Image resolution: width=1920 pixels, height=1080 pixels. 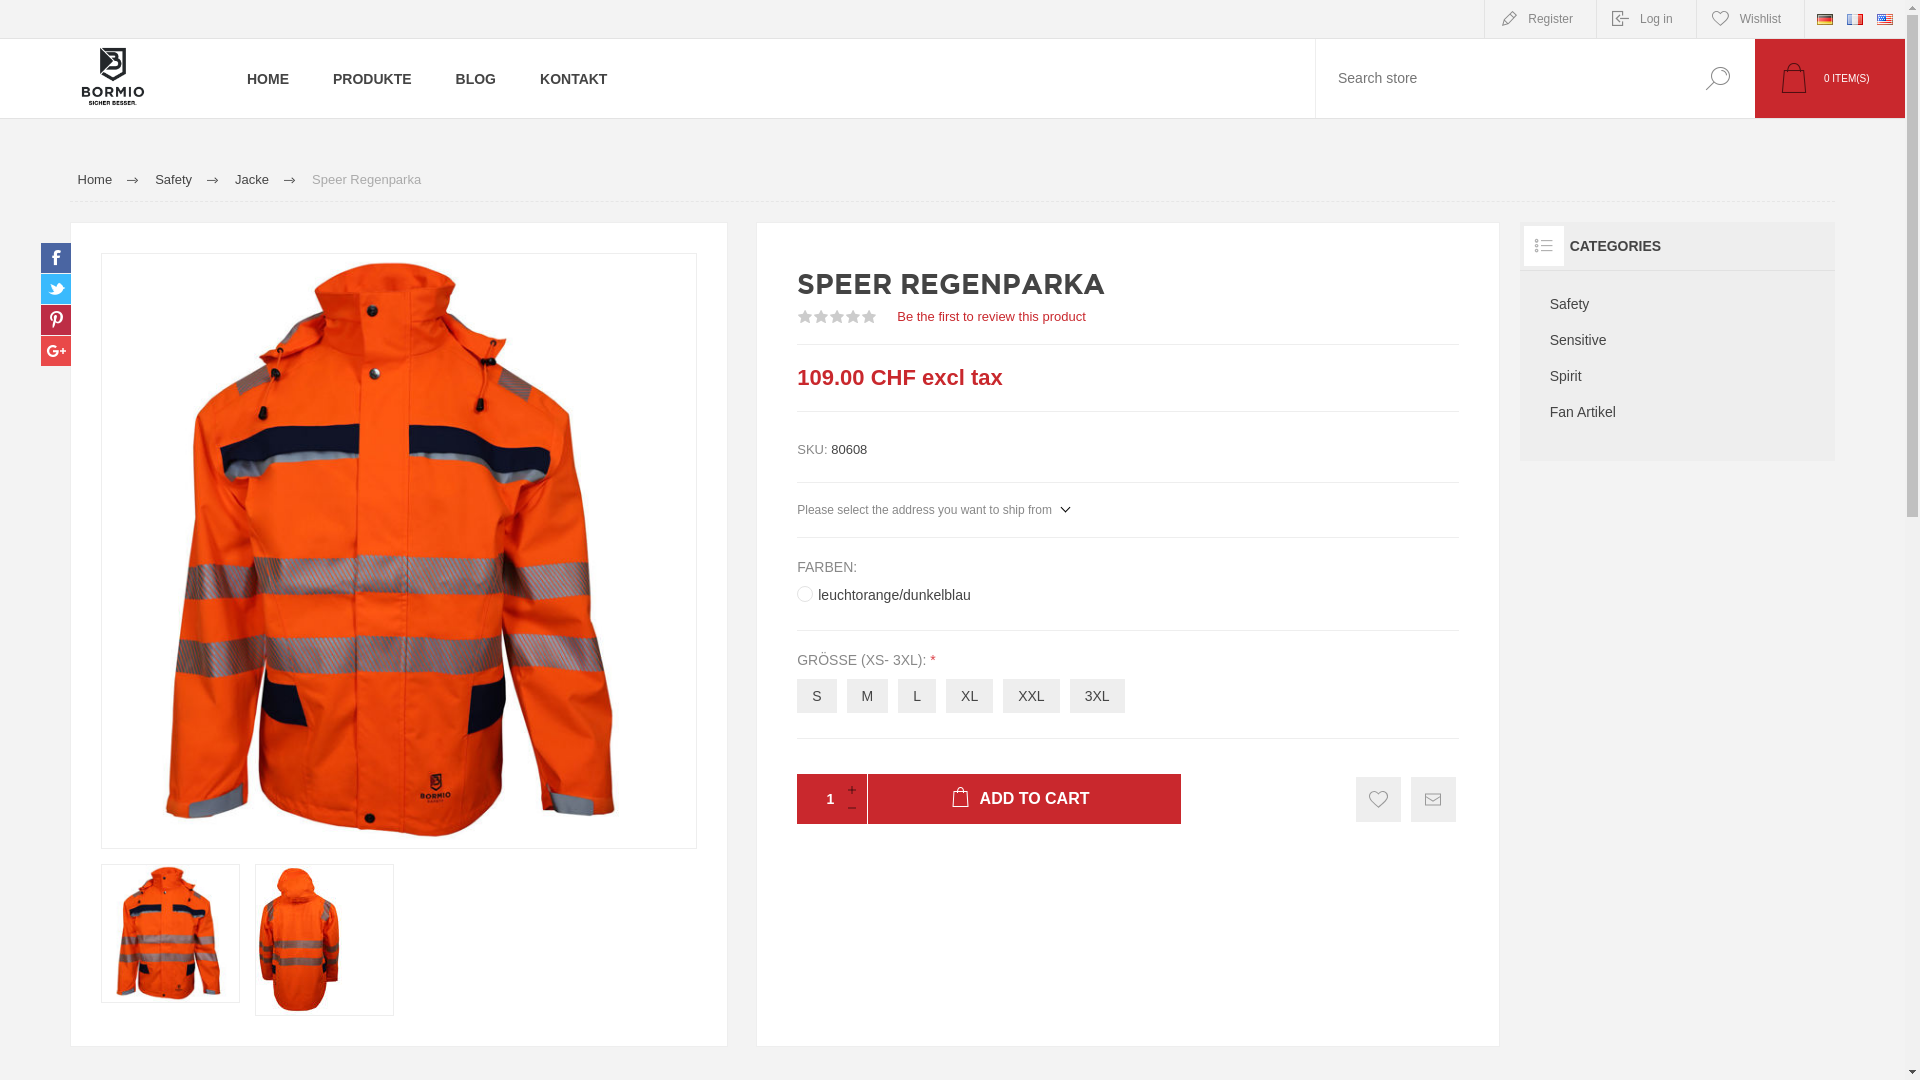 I want to click on Jacke, so click(x=252, y=180).